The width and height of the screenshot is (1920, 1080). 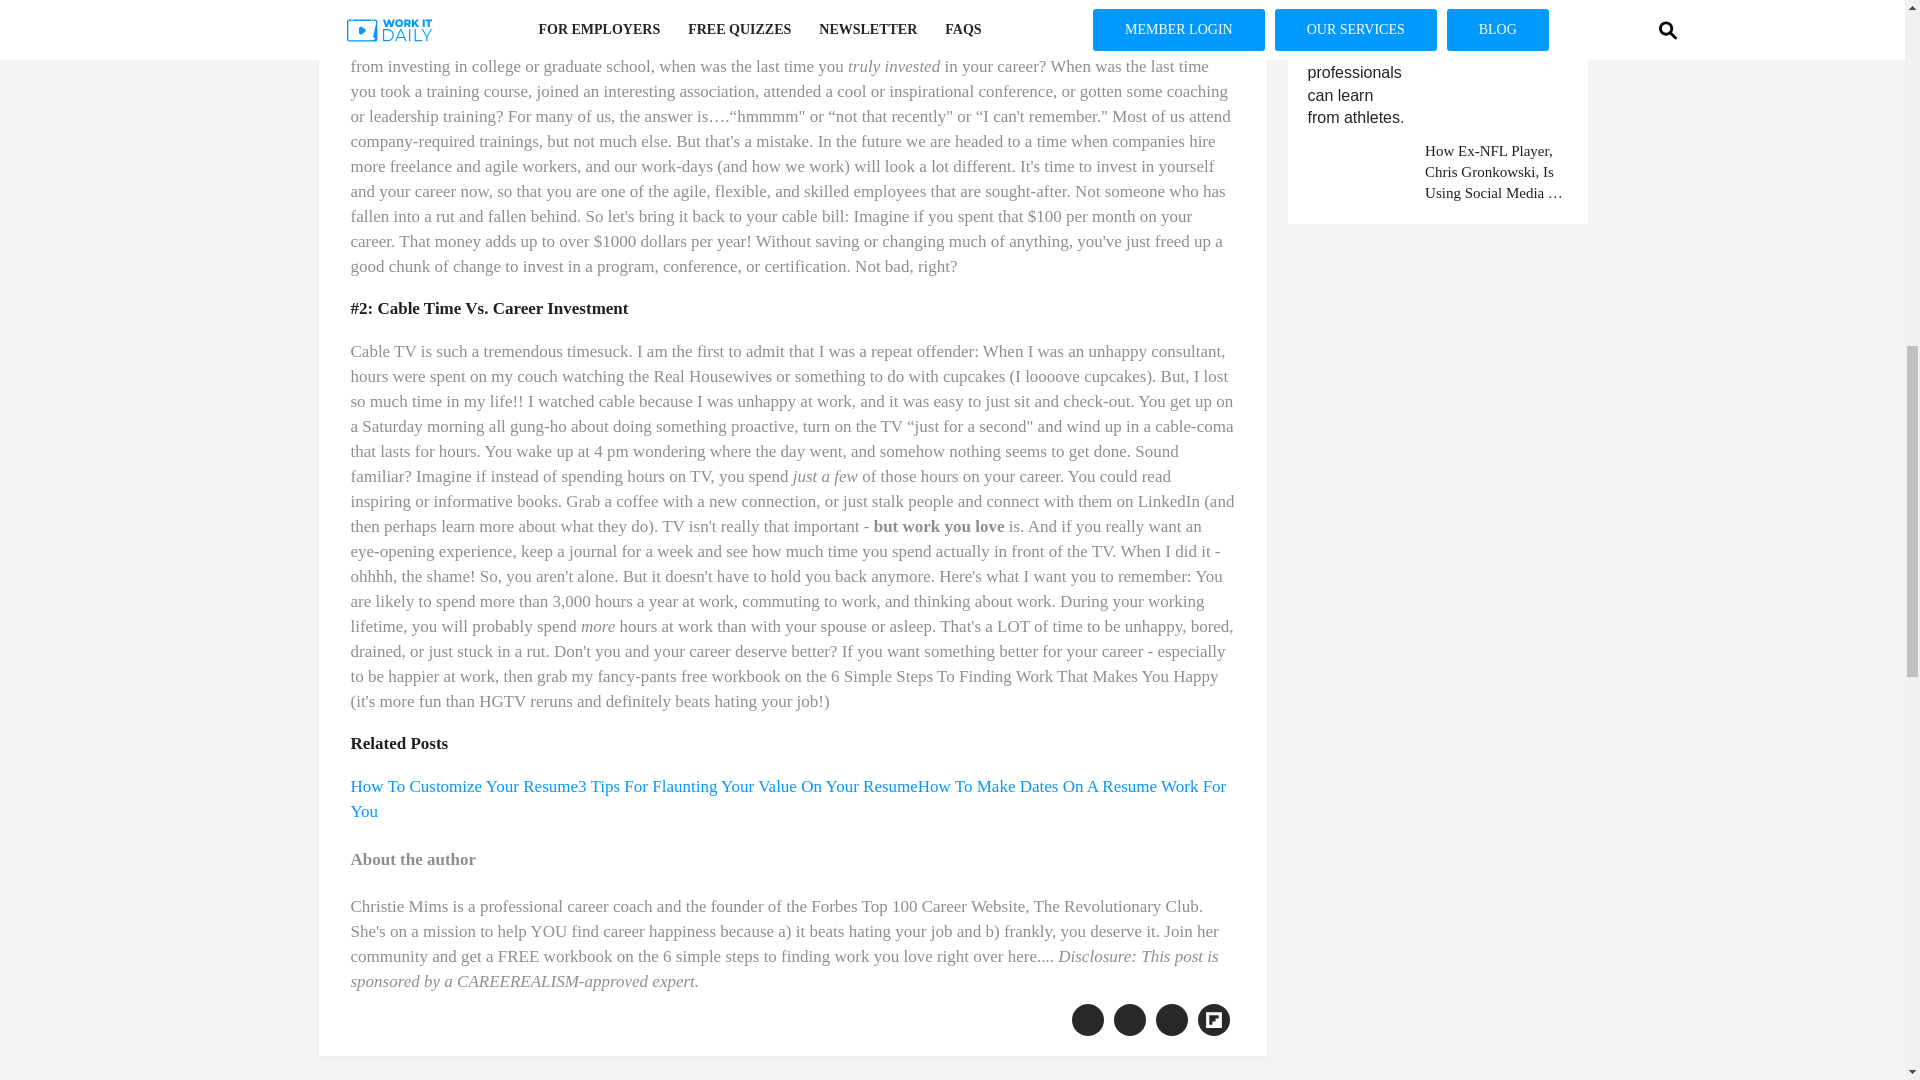 What do you see at coordinates (788, 798) in the screenshot?
I see `How To Make Dates On A Resume Work For You` at bounding box center [788, 798].